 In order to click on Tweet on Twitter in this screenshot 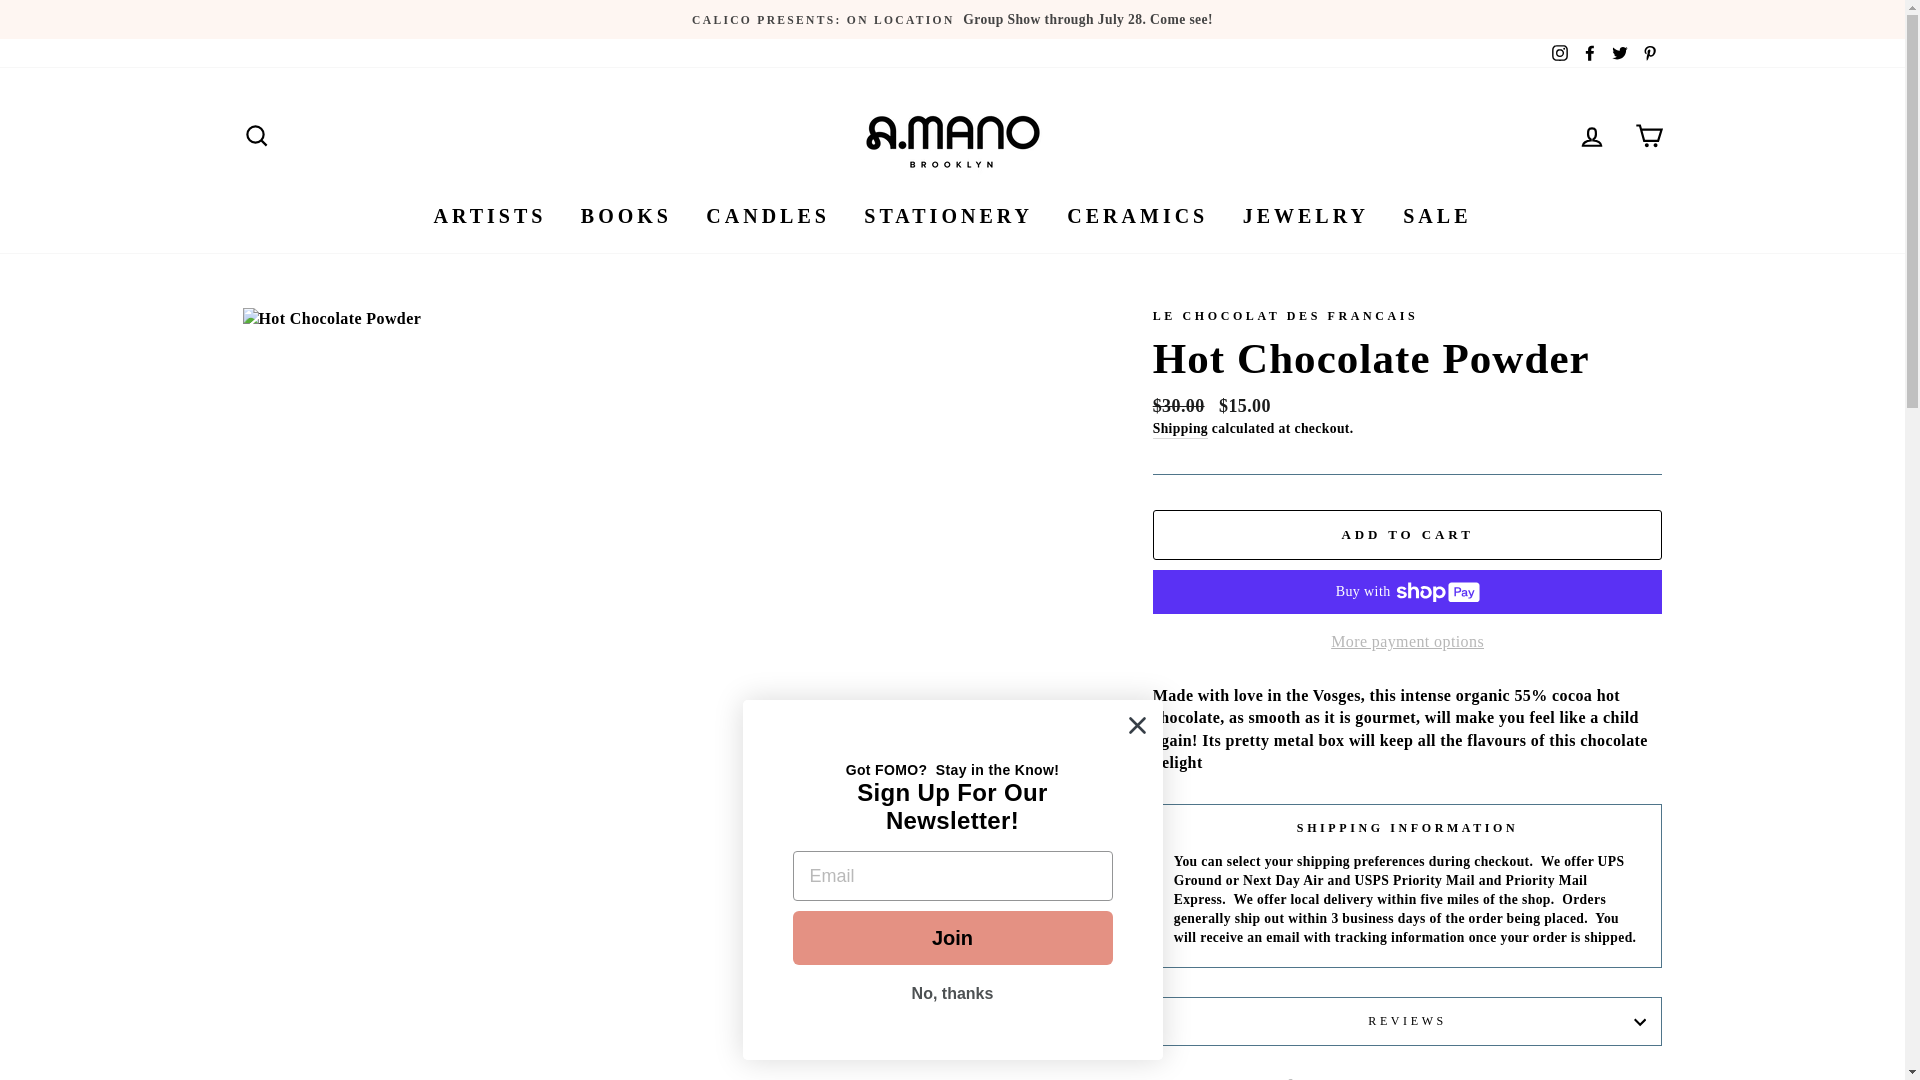, I will do `click(1408, 1078)`.